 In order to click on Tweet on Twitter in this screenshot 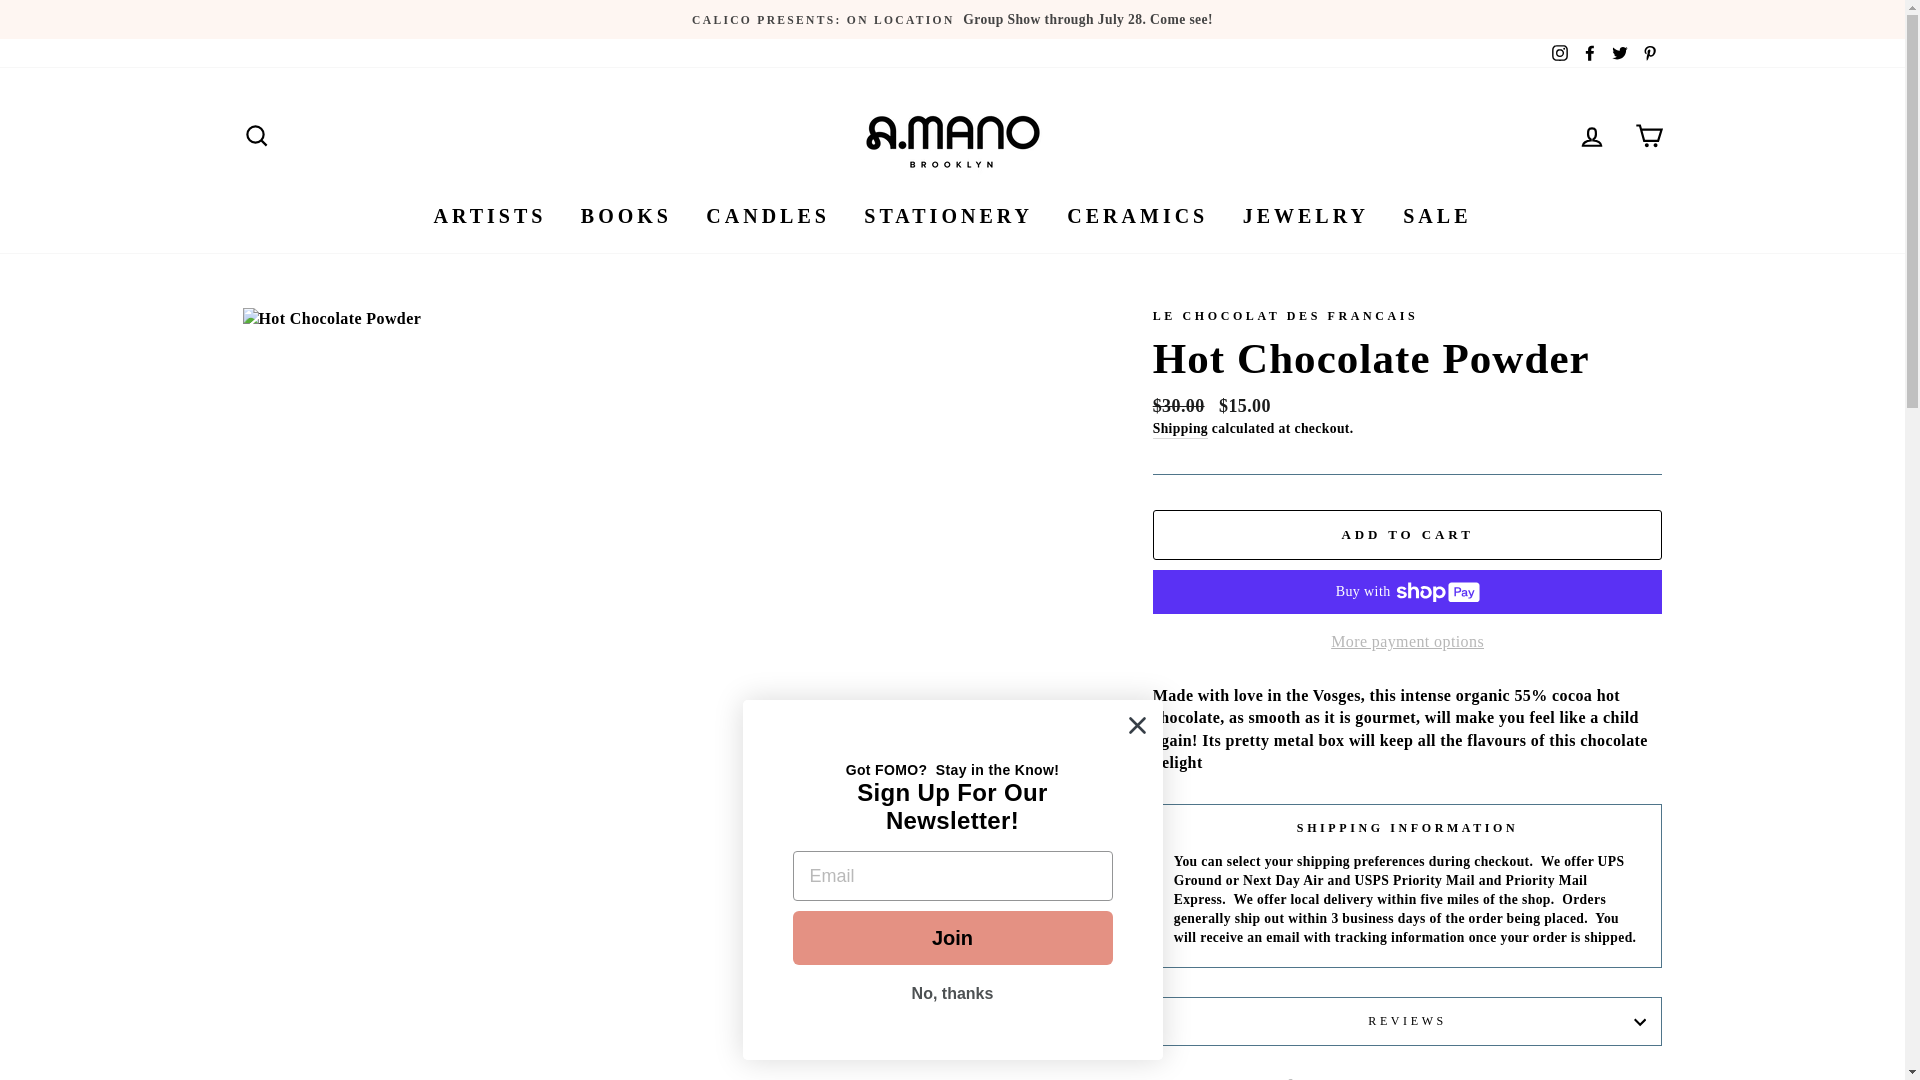, I will do `click(1408, 1078)`.